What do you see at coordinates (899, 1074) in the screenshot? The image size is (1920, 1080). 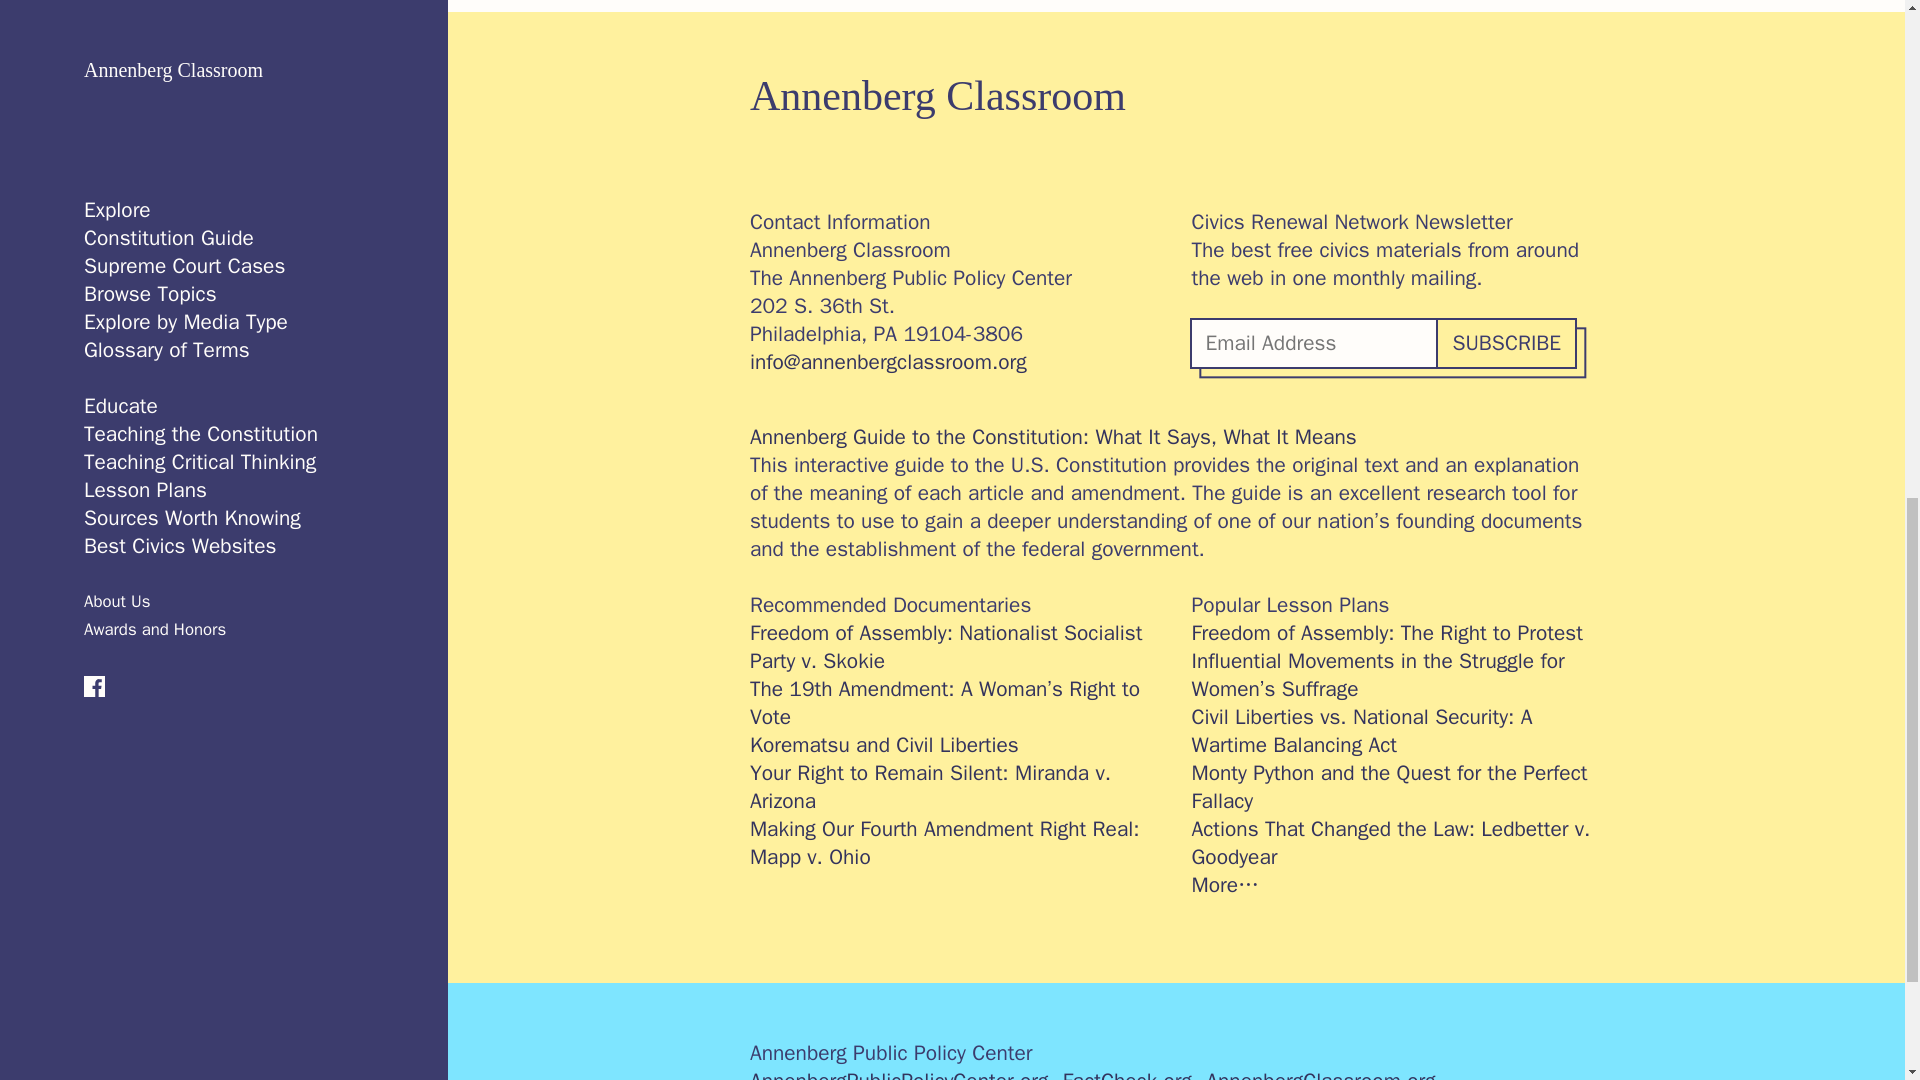 I see `AnnenbergPublicPolicyCenter.org` at bounding box center [899, 1074].